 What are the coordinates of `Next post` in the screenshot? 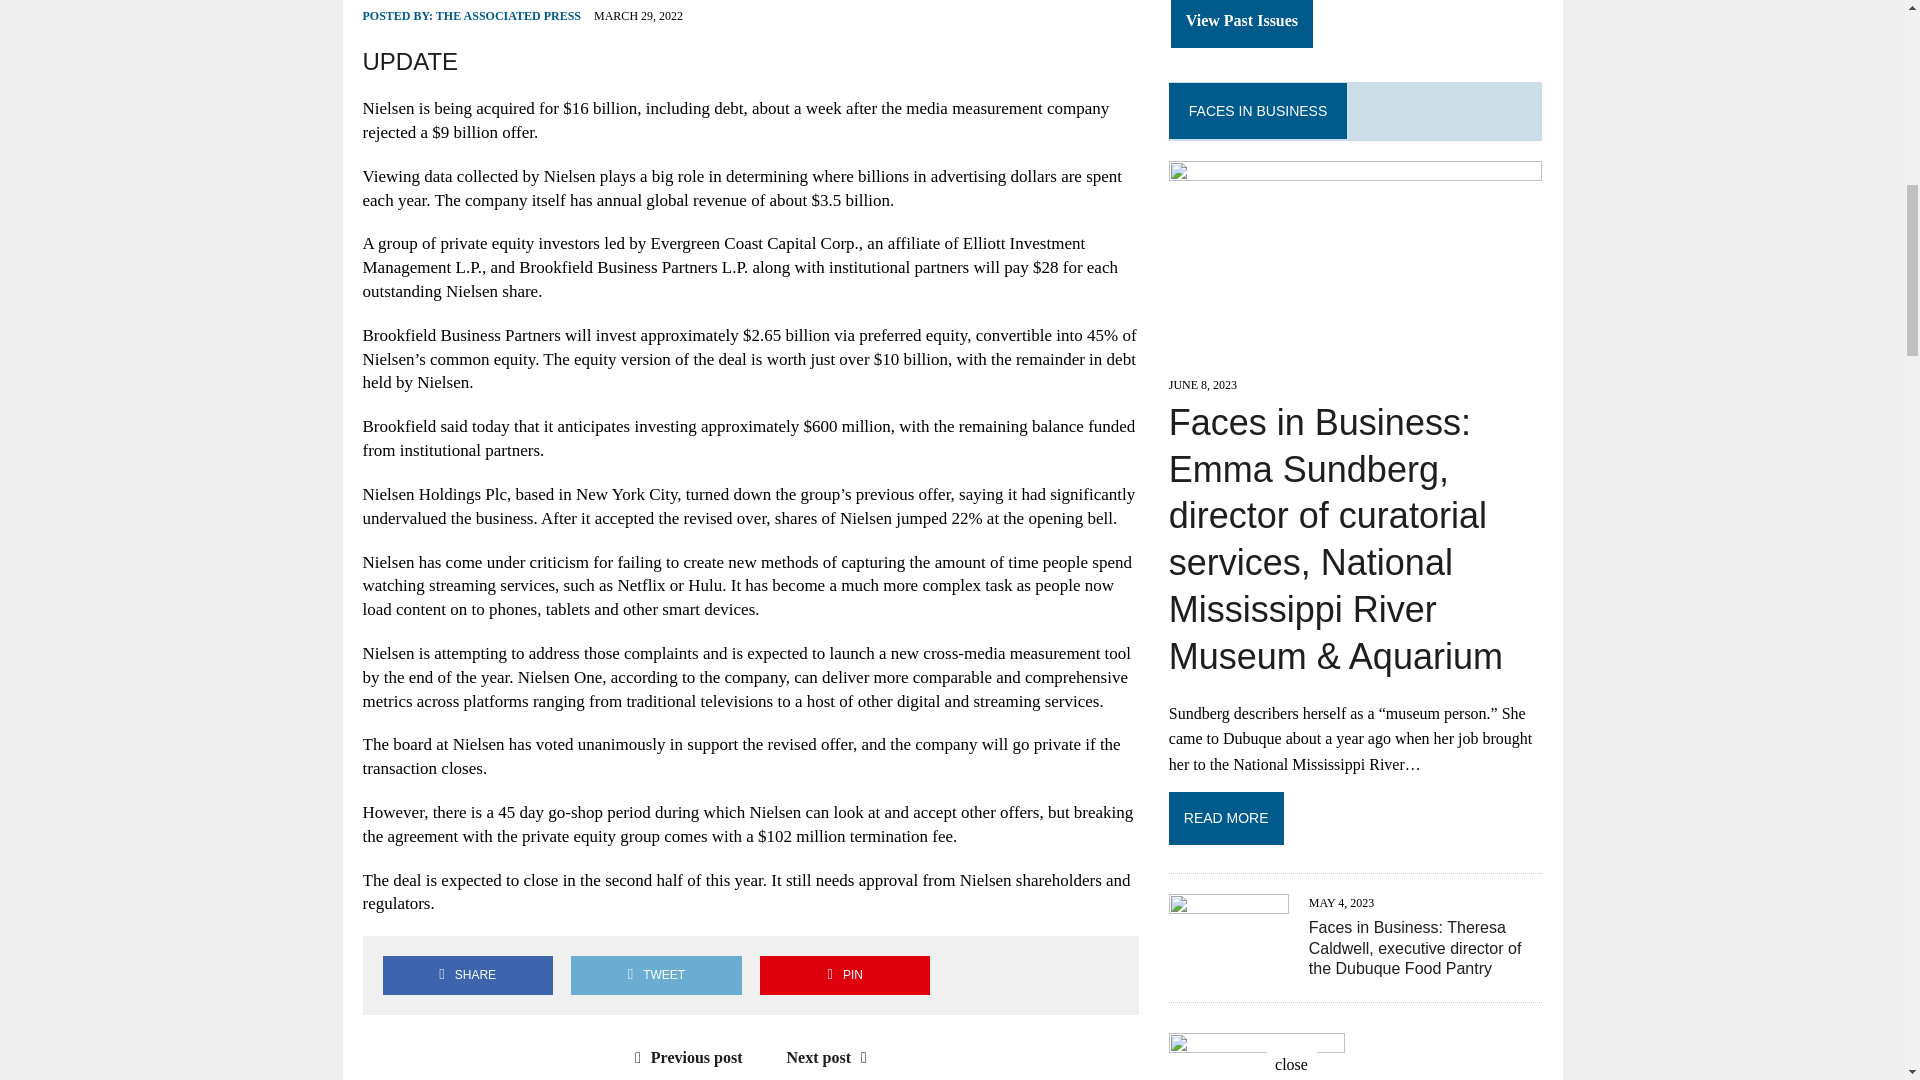 It's located at (832, 1056).